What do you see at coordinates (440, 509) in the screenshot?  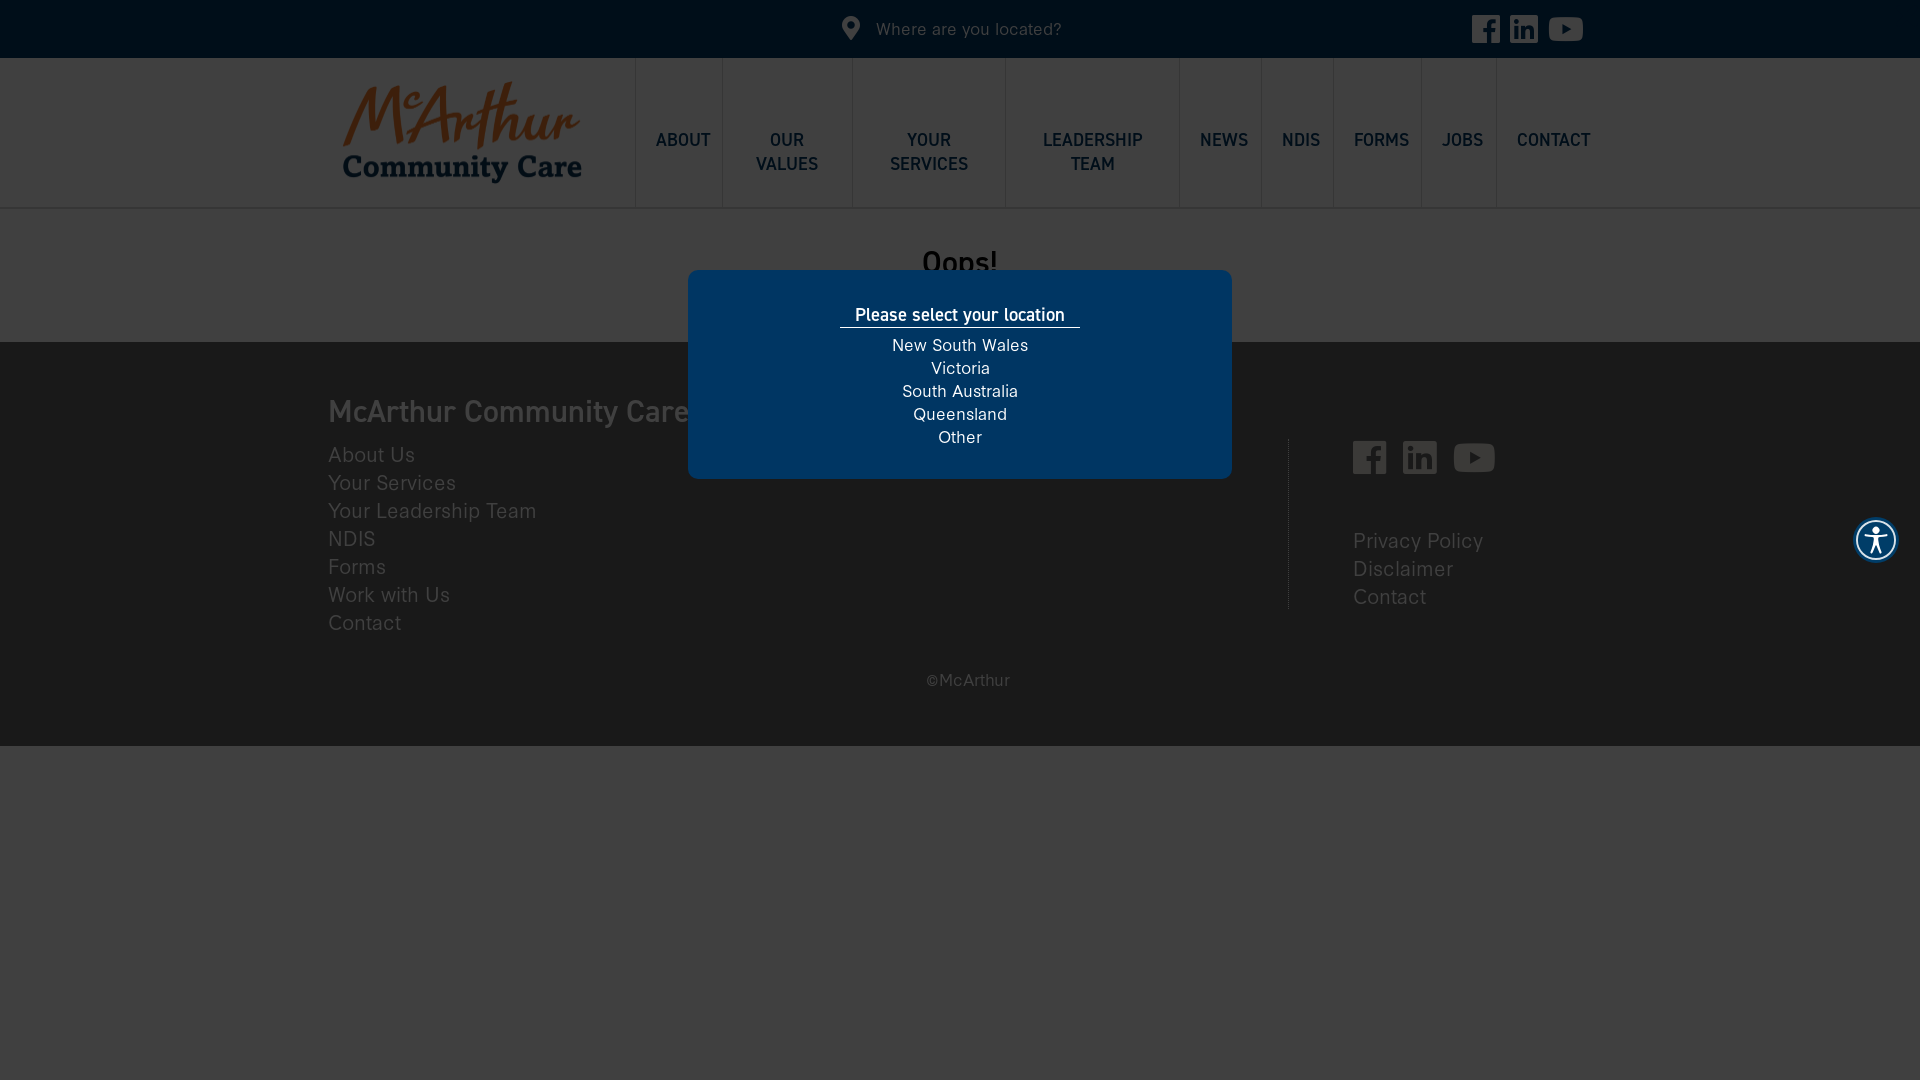 I see `Your Leadership Team` at bounding box center [440, 509].